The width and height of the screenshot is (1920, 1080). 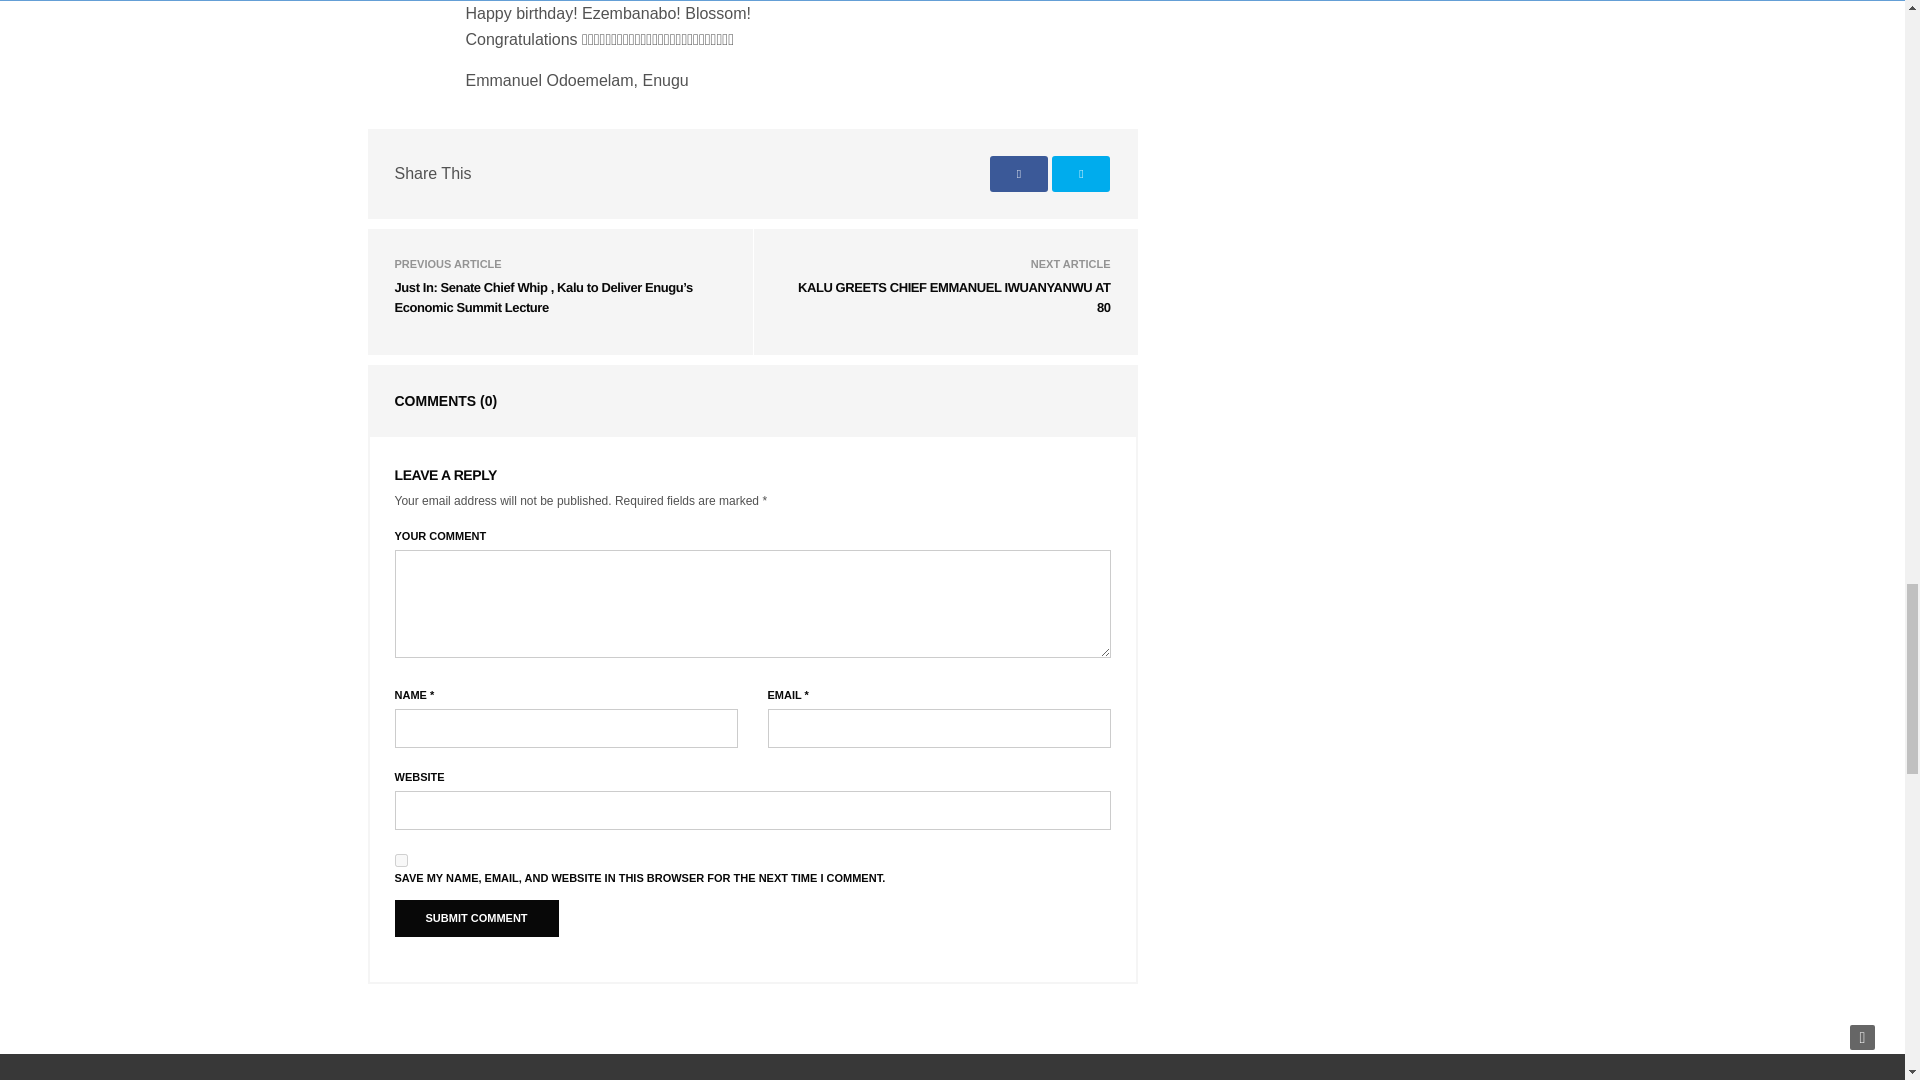 What do you see at coordinates (476, 918) in the screenshot?
I see `Submit Comment` at bounding box center [476, 918].